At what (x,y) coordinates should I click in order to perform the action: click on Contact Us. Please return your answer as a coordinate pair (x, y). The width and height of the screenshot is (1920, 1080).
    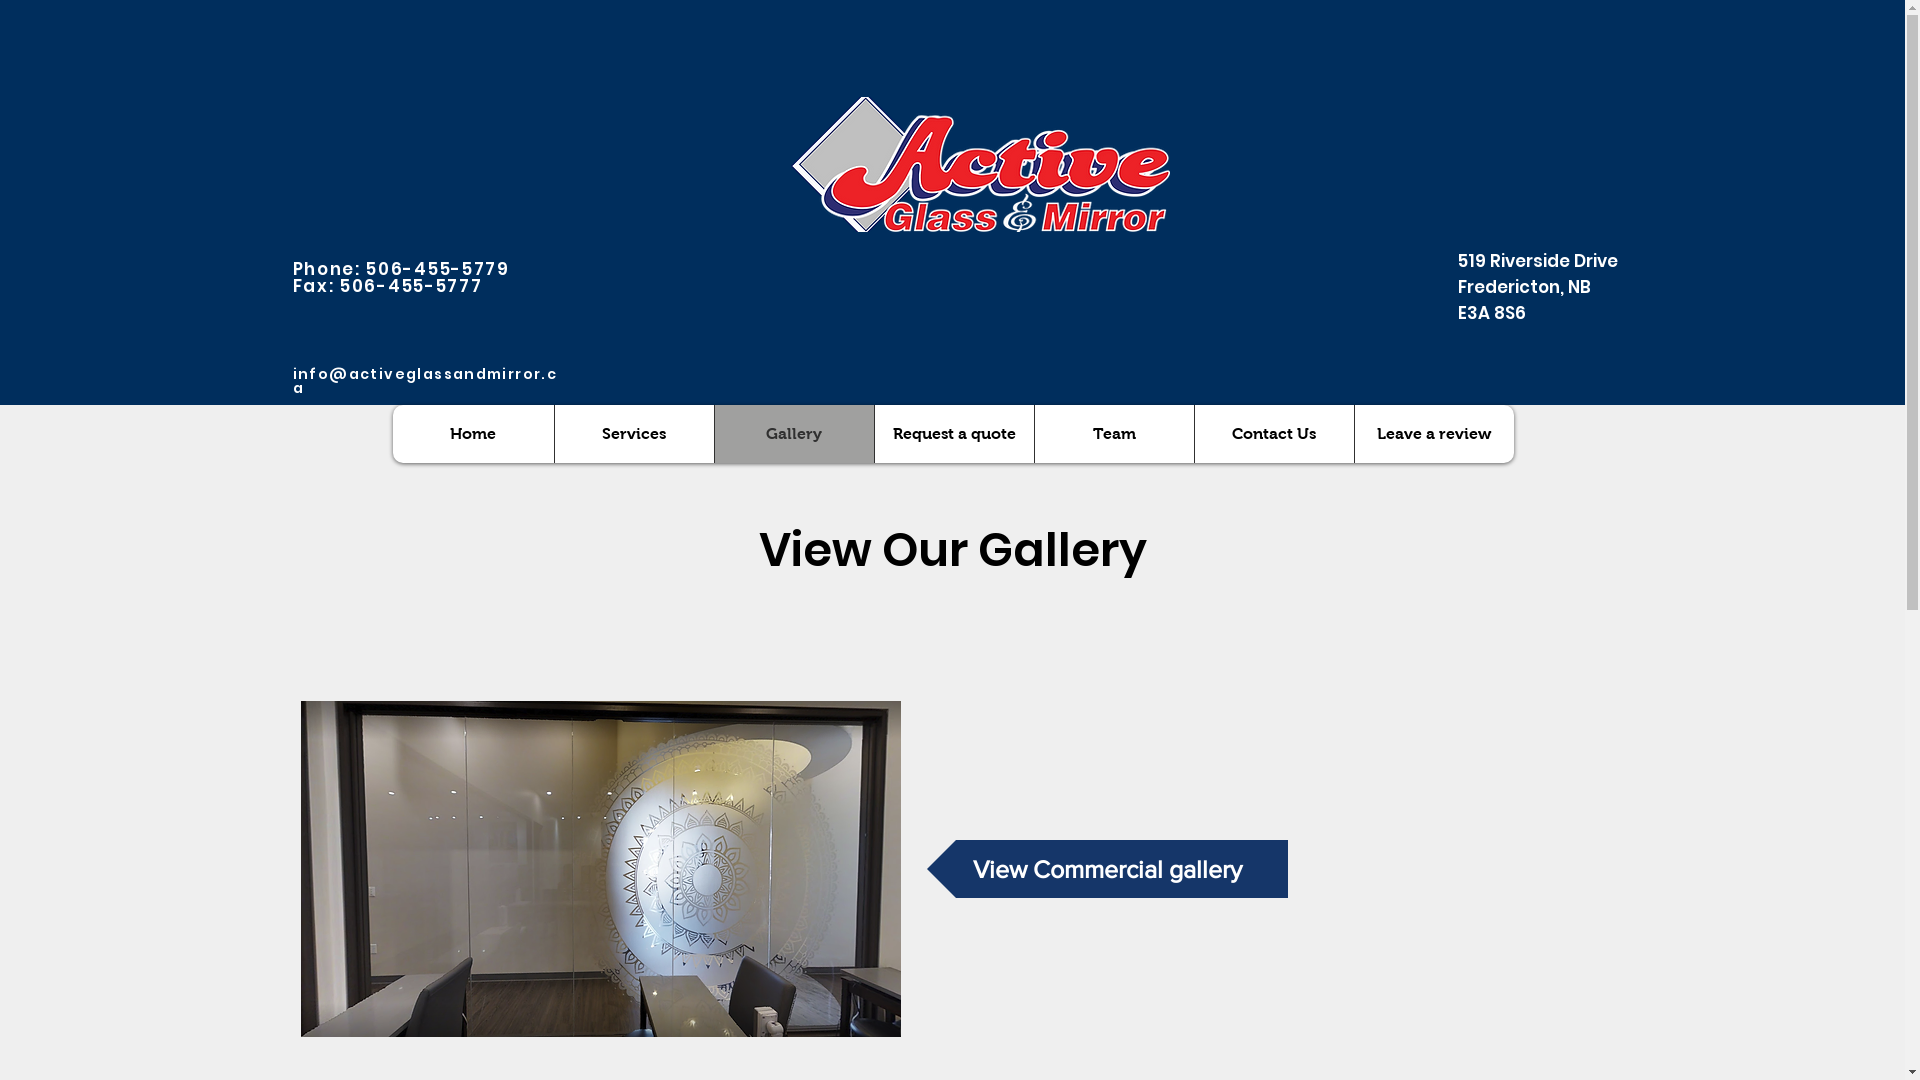
    Looking at the image, I should click on (1274, 434).